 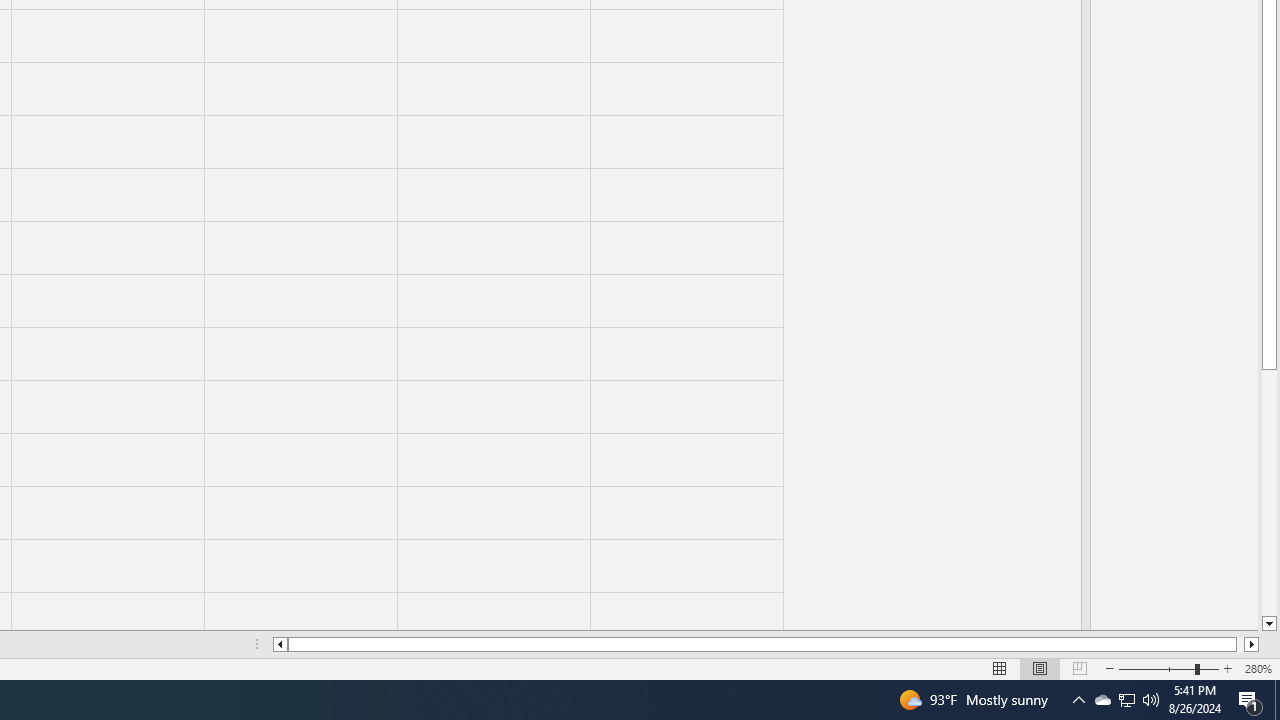 What do you see at coordinates (1227, 668) in the screenshot?
I see `Zoom In` at bounding box center [1227, 668].